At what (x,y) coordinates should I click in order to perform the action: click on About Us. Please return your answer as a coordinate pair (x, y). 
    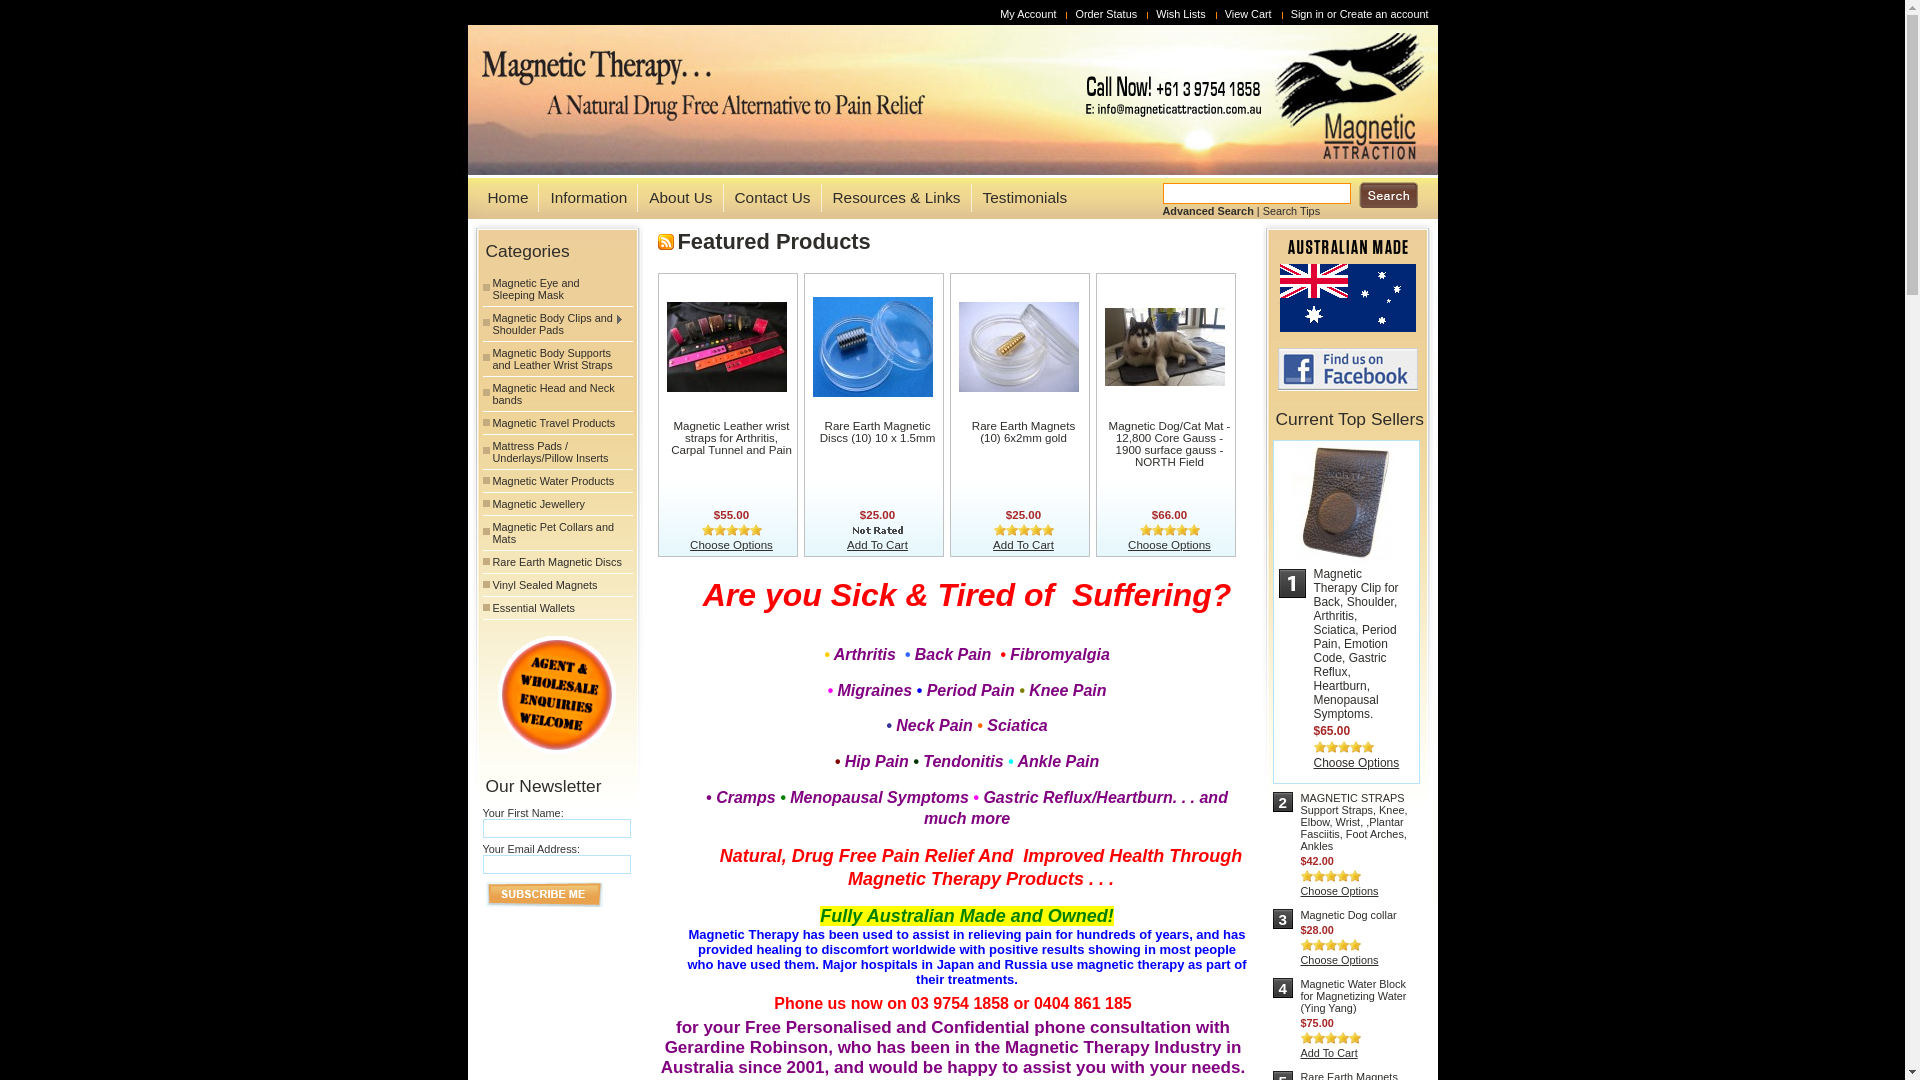
    Looking at the image, I should click on (674, 198).